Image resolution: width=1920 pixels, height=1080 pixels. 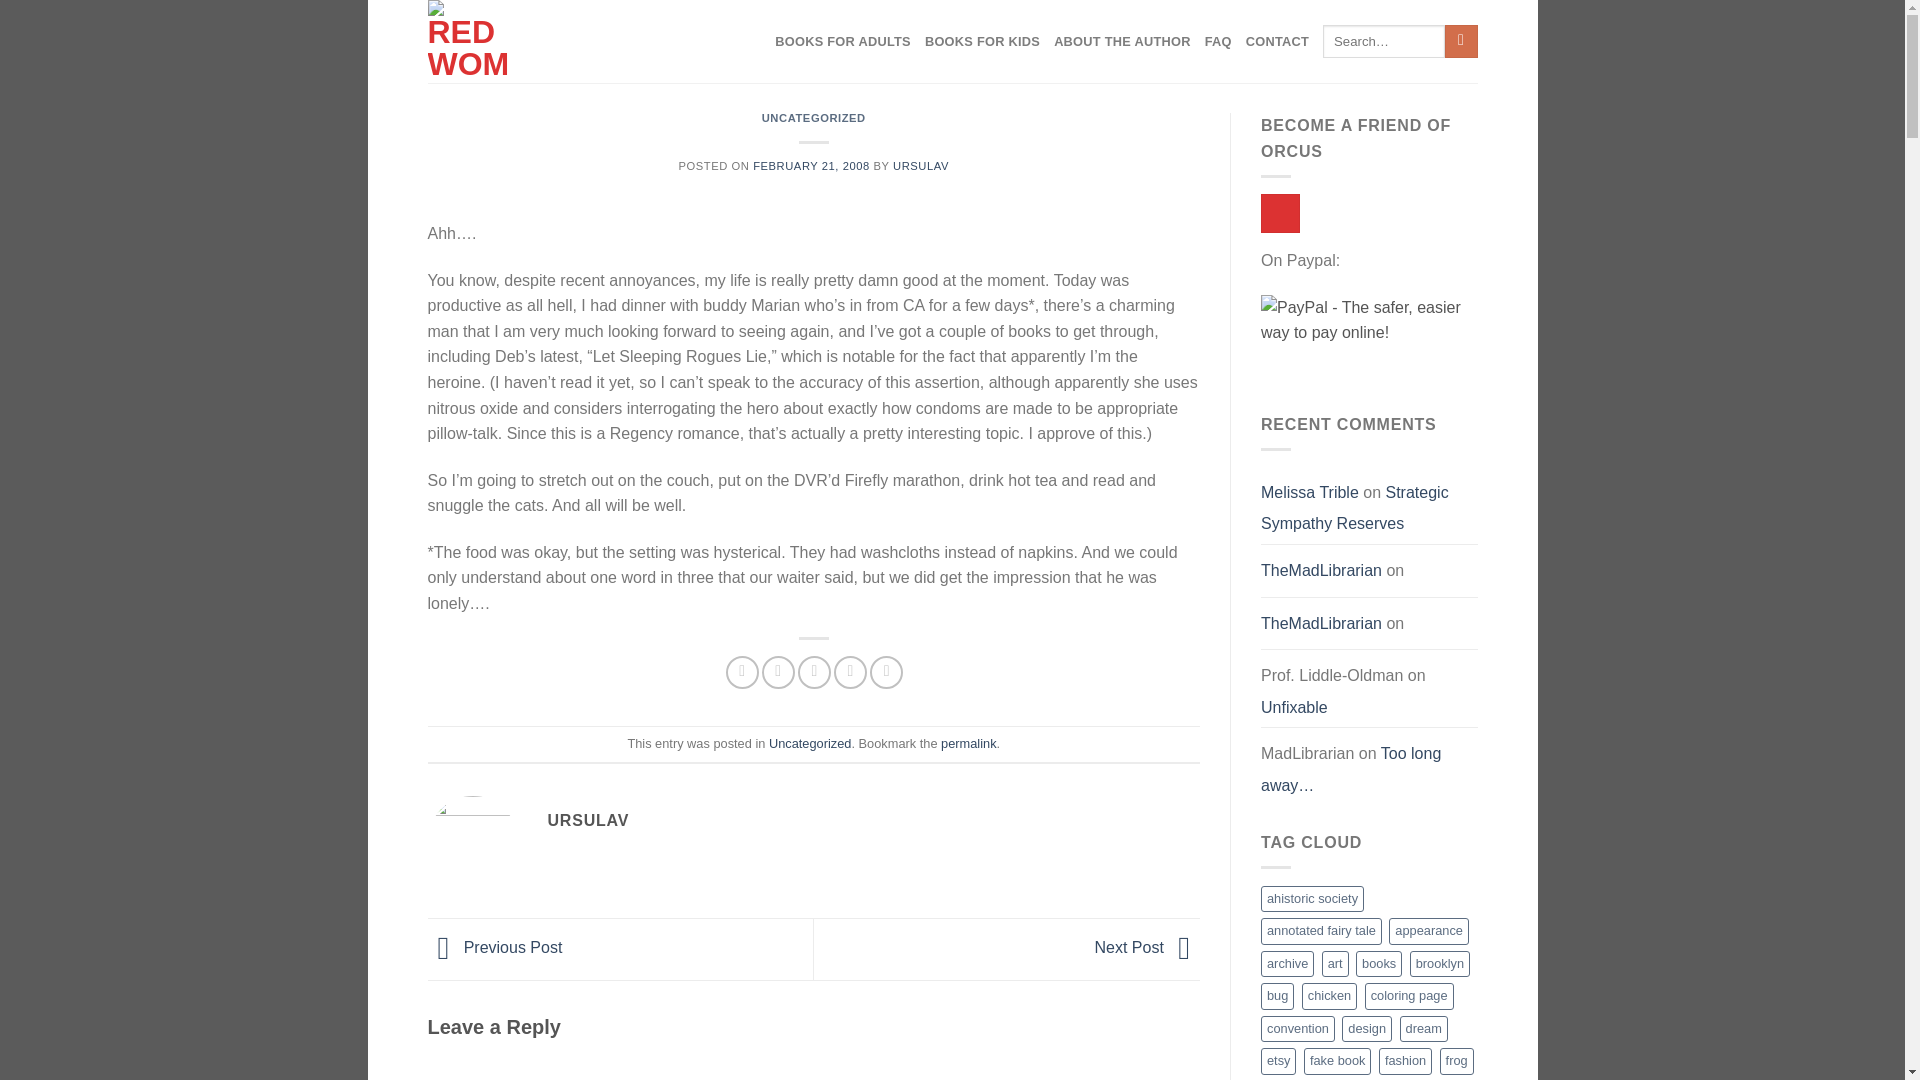 I want to click on Email to a Friend, so click(x=814, y=672).